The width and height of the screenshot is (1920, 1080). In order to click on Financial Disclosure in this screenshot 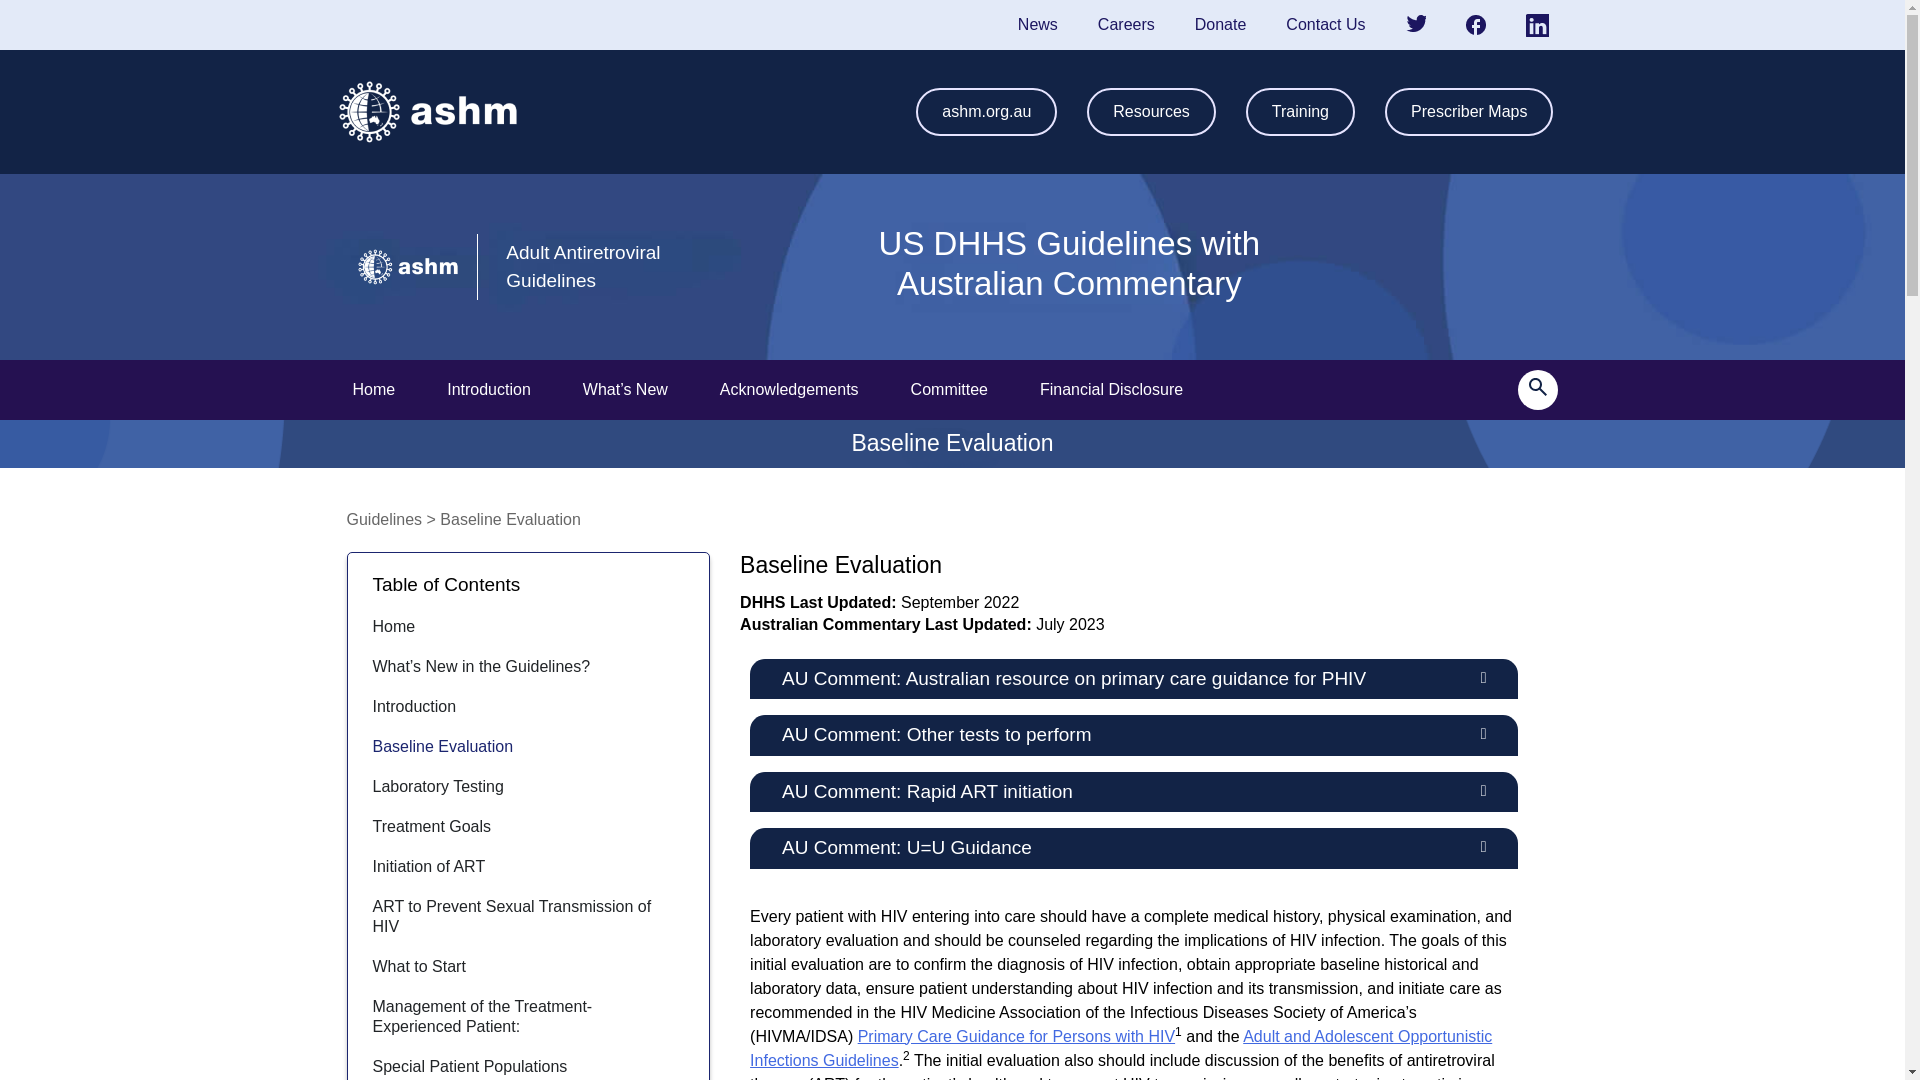, I will do `click(1111, 390)`.